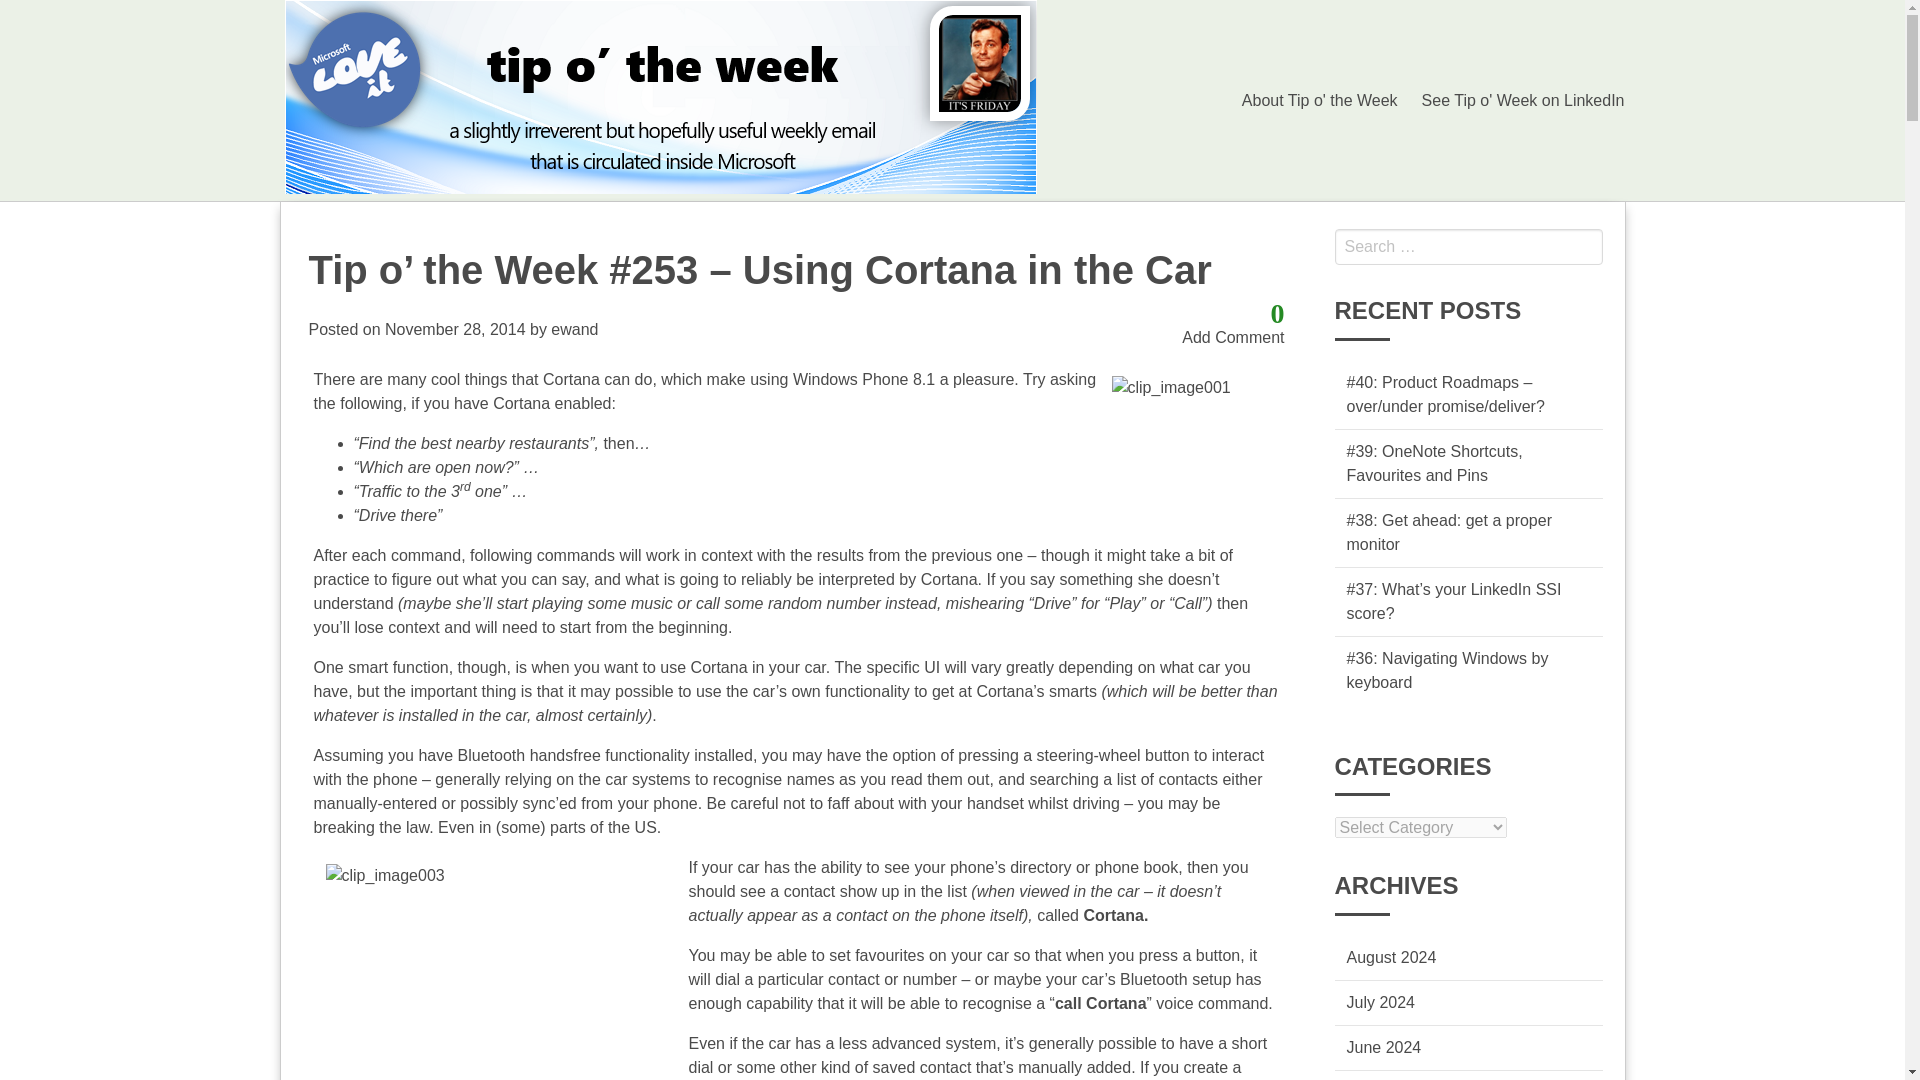 This screenshot has height=1080, width=1920. I want to click on See Tip o' Week on LinkedIn, so click(1523, 99).